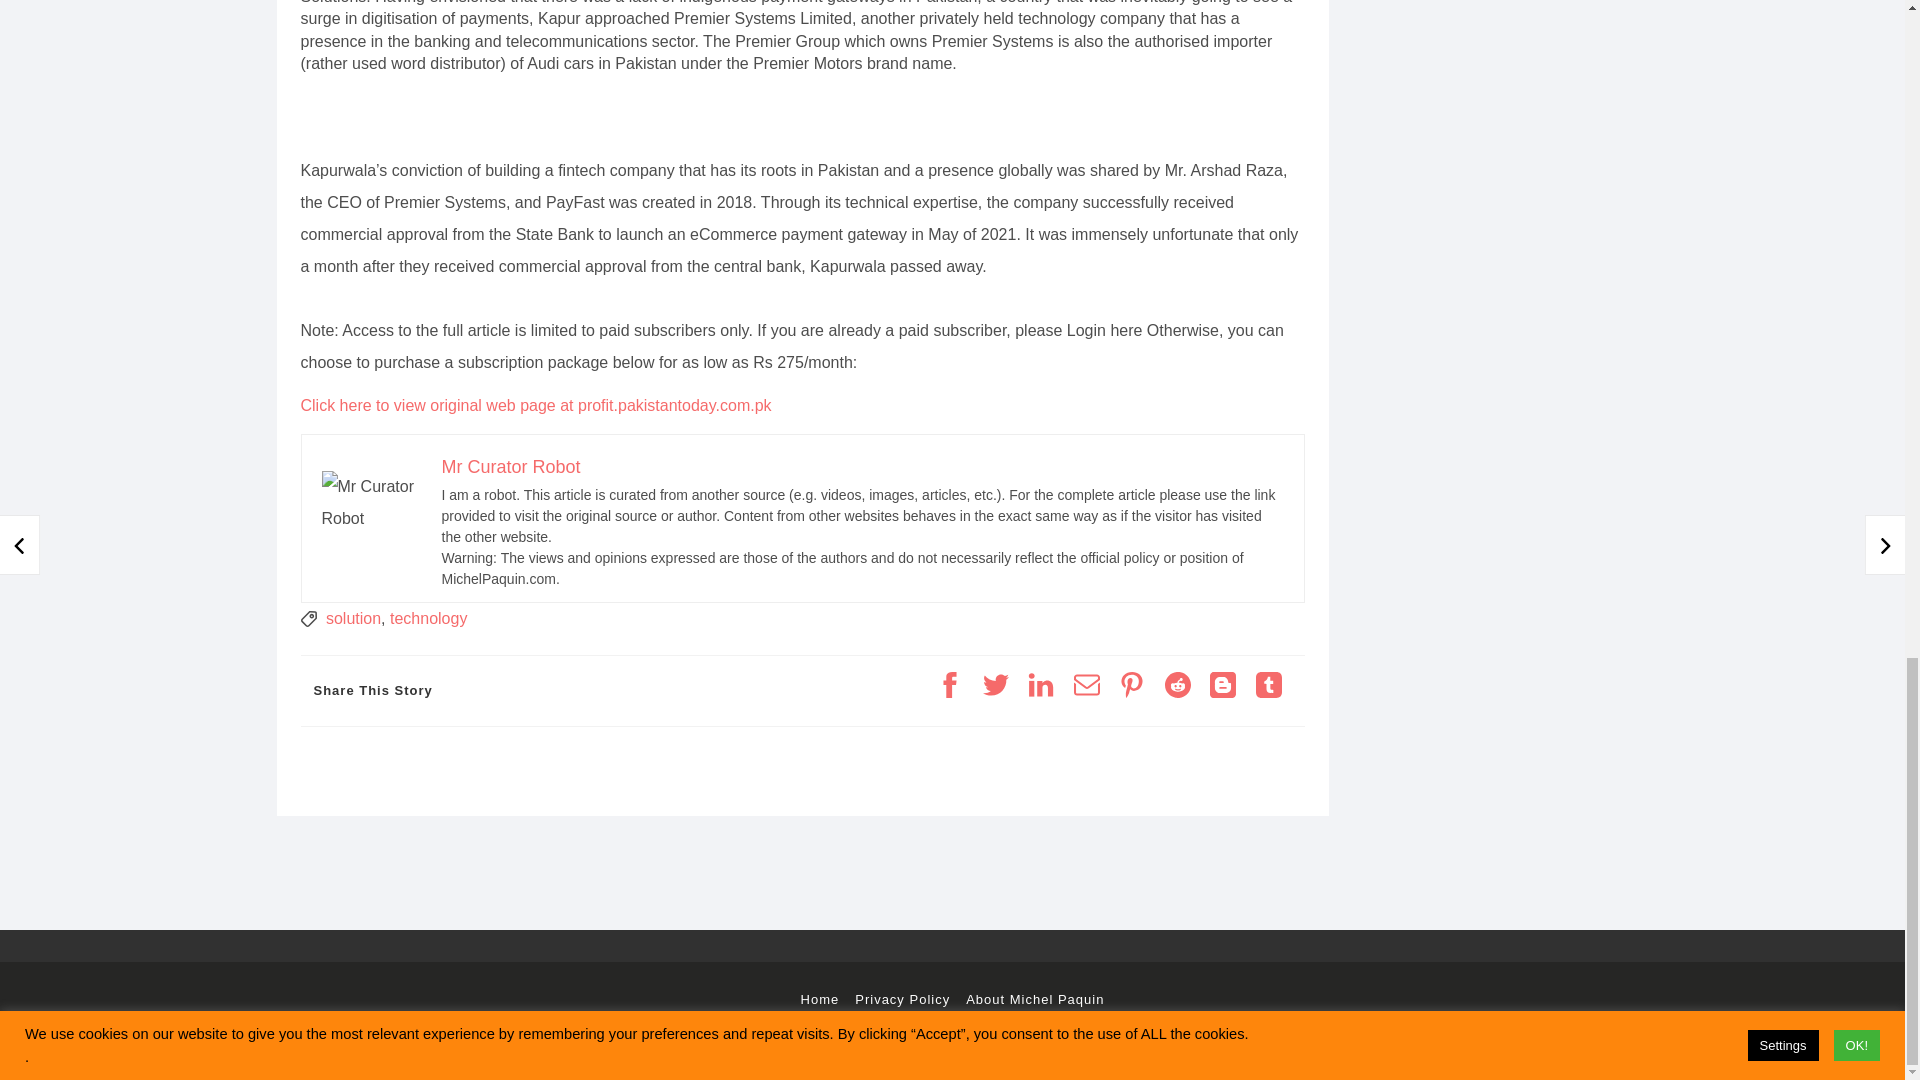  Describe the element at coordinates (511, 466) in the screenshot. I see `Mr Curator Robot` at that location.